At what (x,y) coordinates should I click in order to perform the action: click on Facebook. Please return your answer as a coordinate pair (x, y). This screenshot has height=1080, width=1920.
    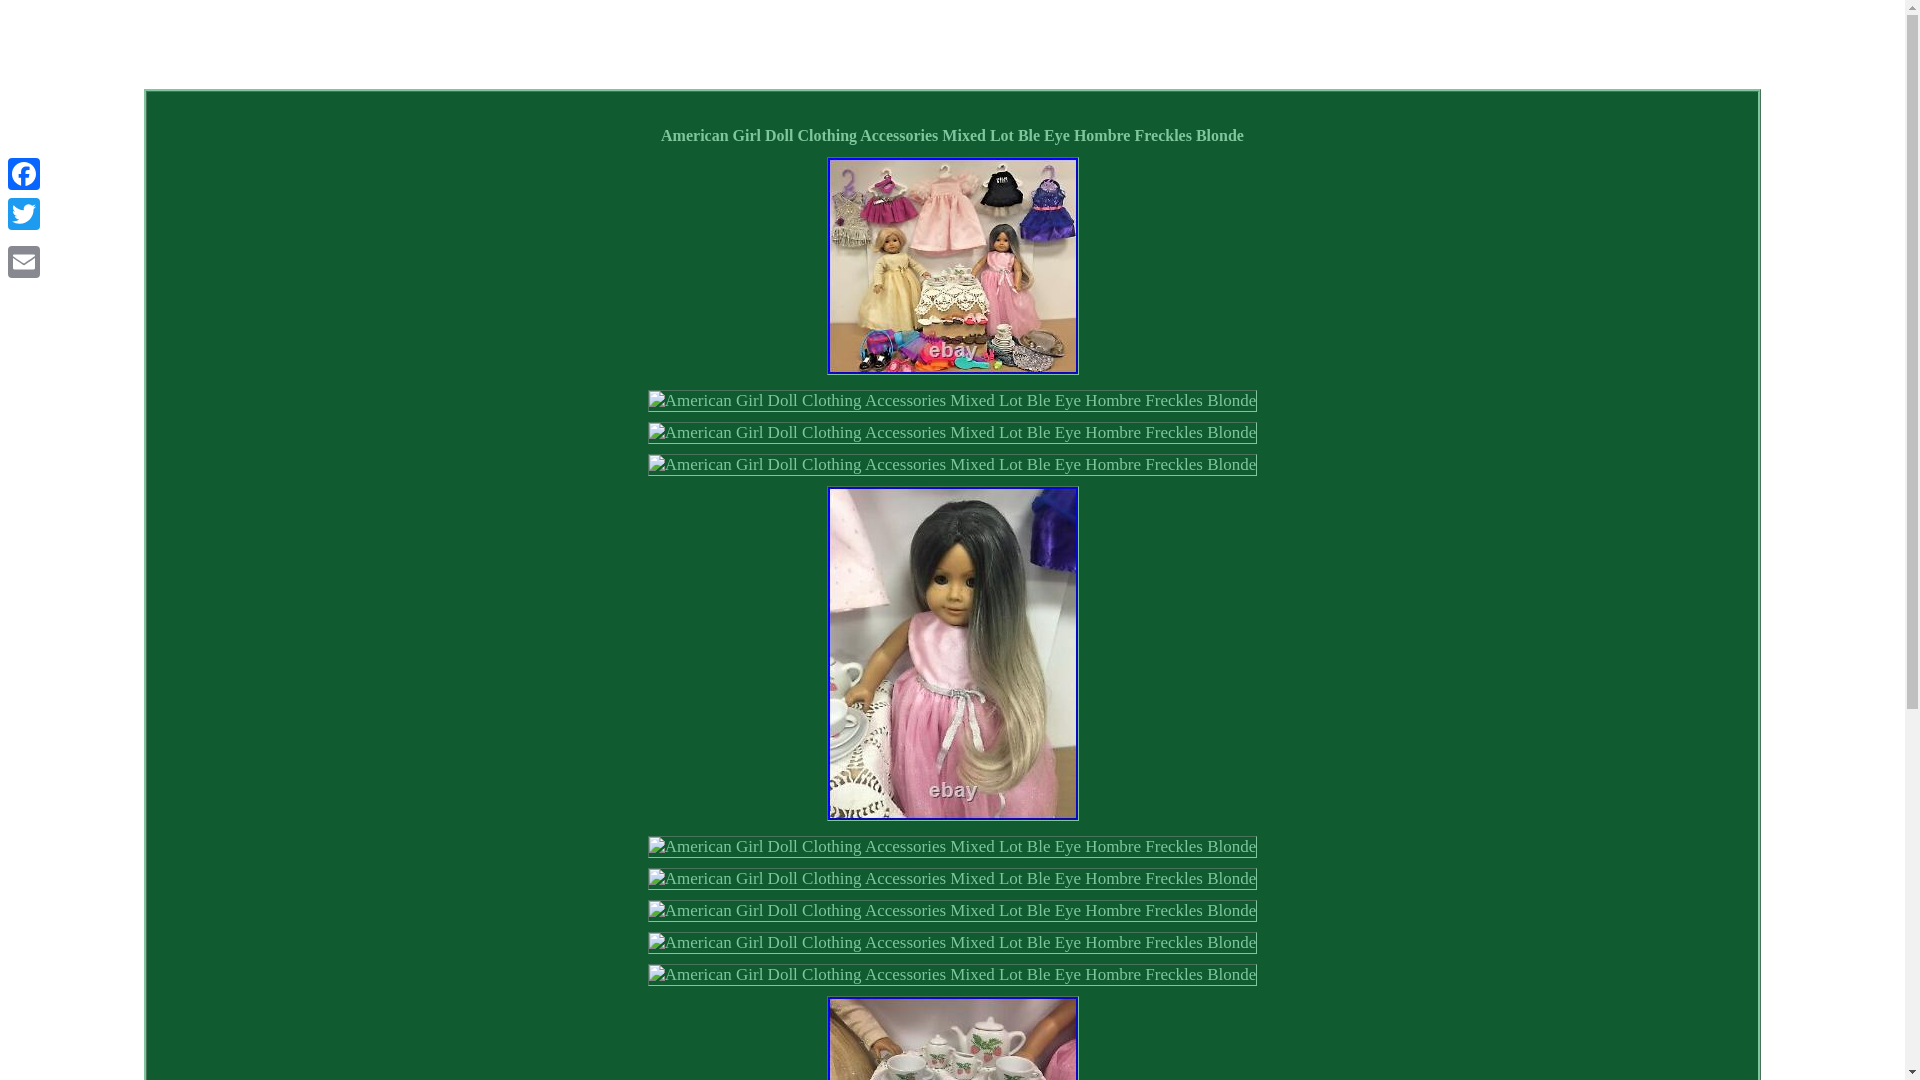
    Looking at the image, I should click on (24, 174).